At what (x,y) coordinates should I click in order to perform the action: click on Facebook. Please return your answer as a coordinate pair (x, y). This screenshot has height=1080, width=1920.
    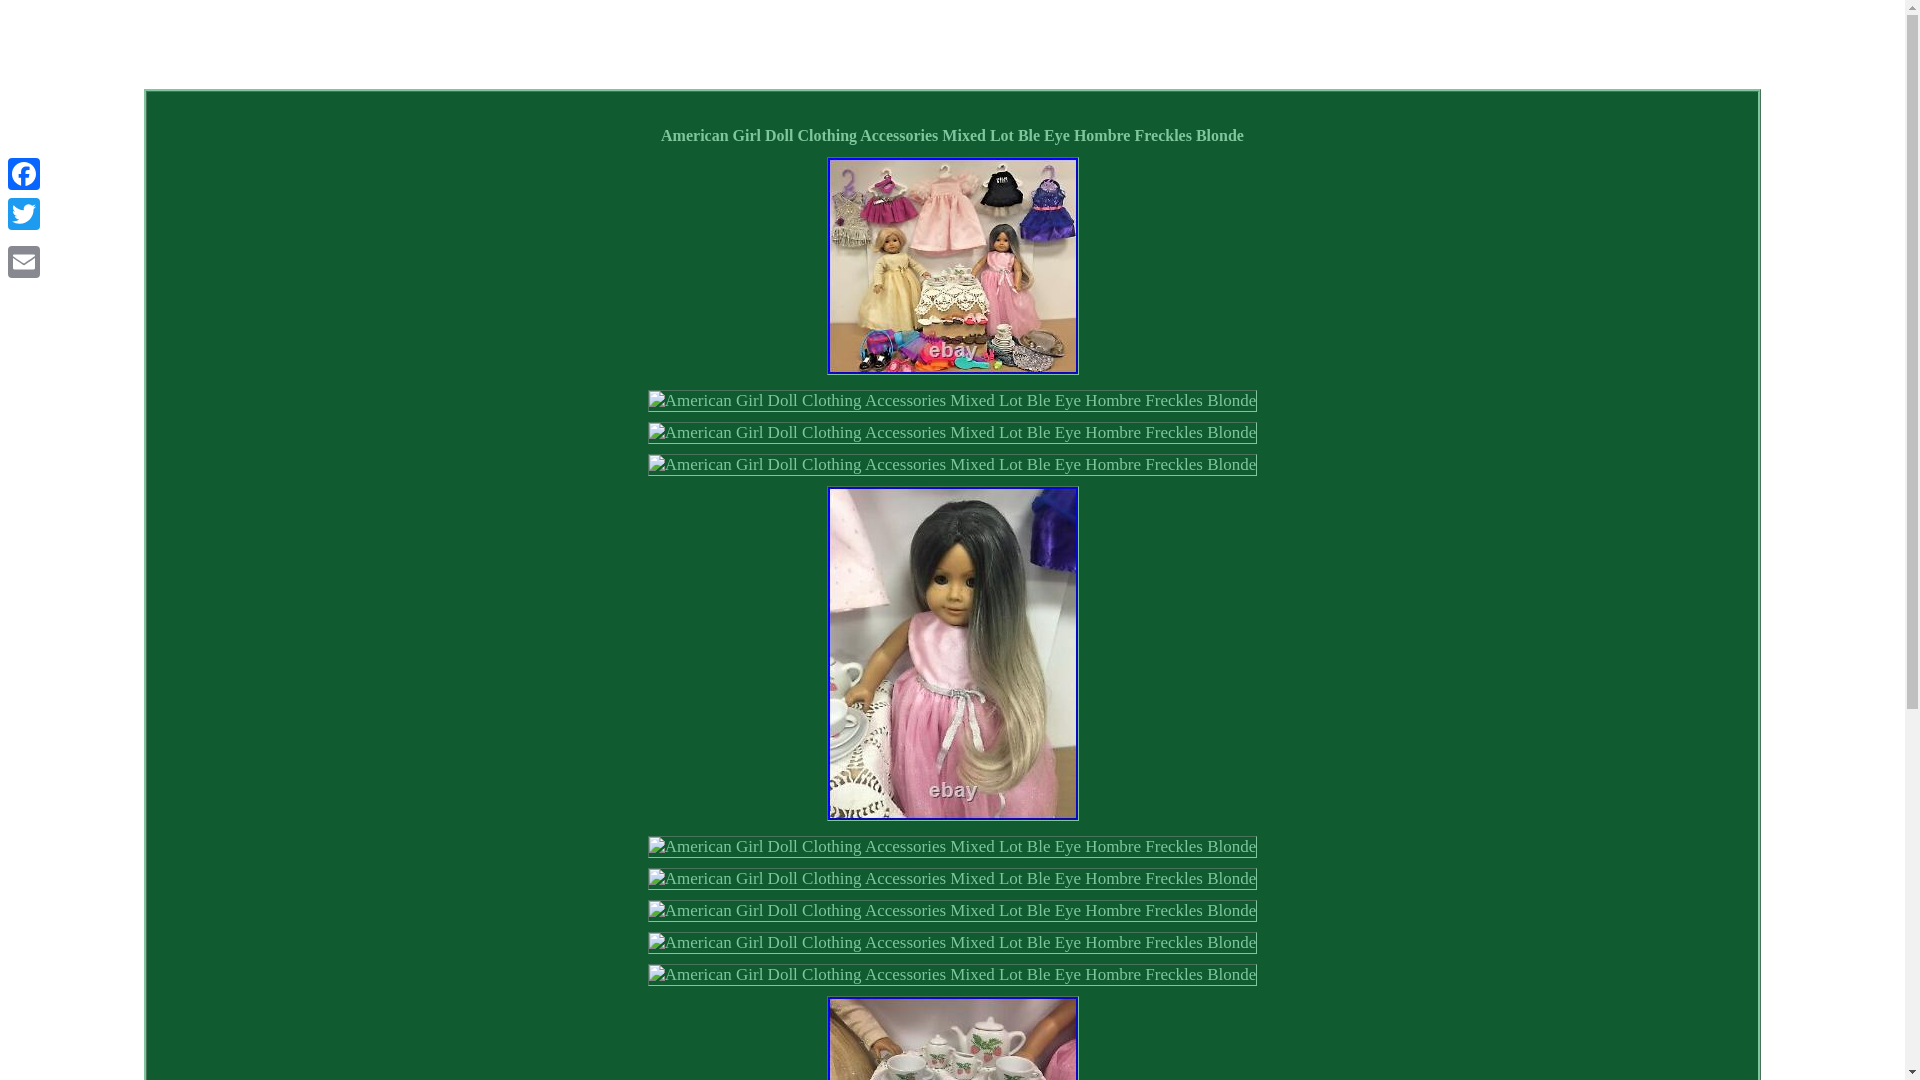
    Looking at the image, I should click on (24, 174).